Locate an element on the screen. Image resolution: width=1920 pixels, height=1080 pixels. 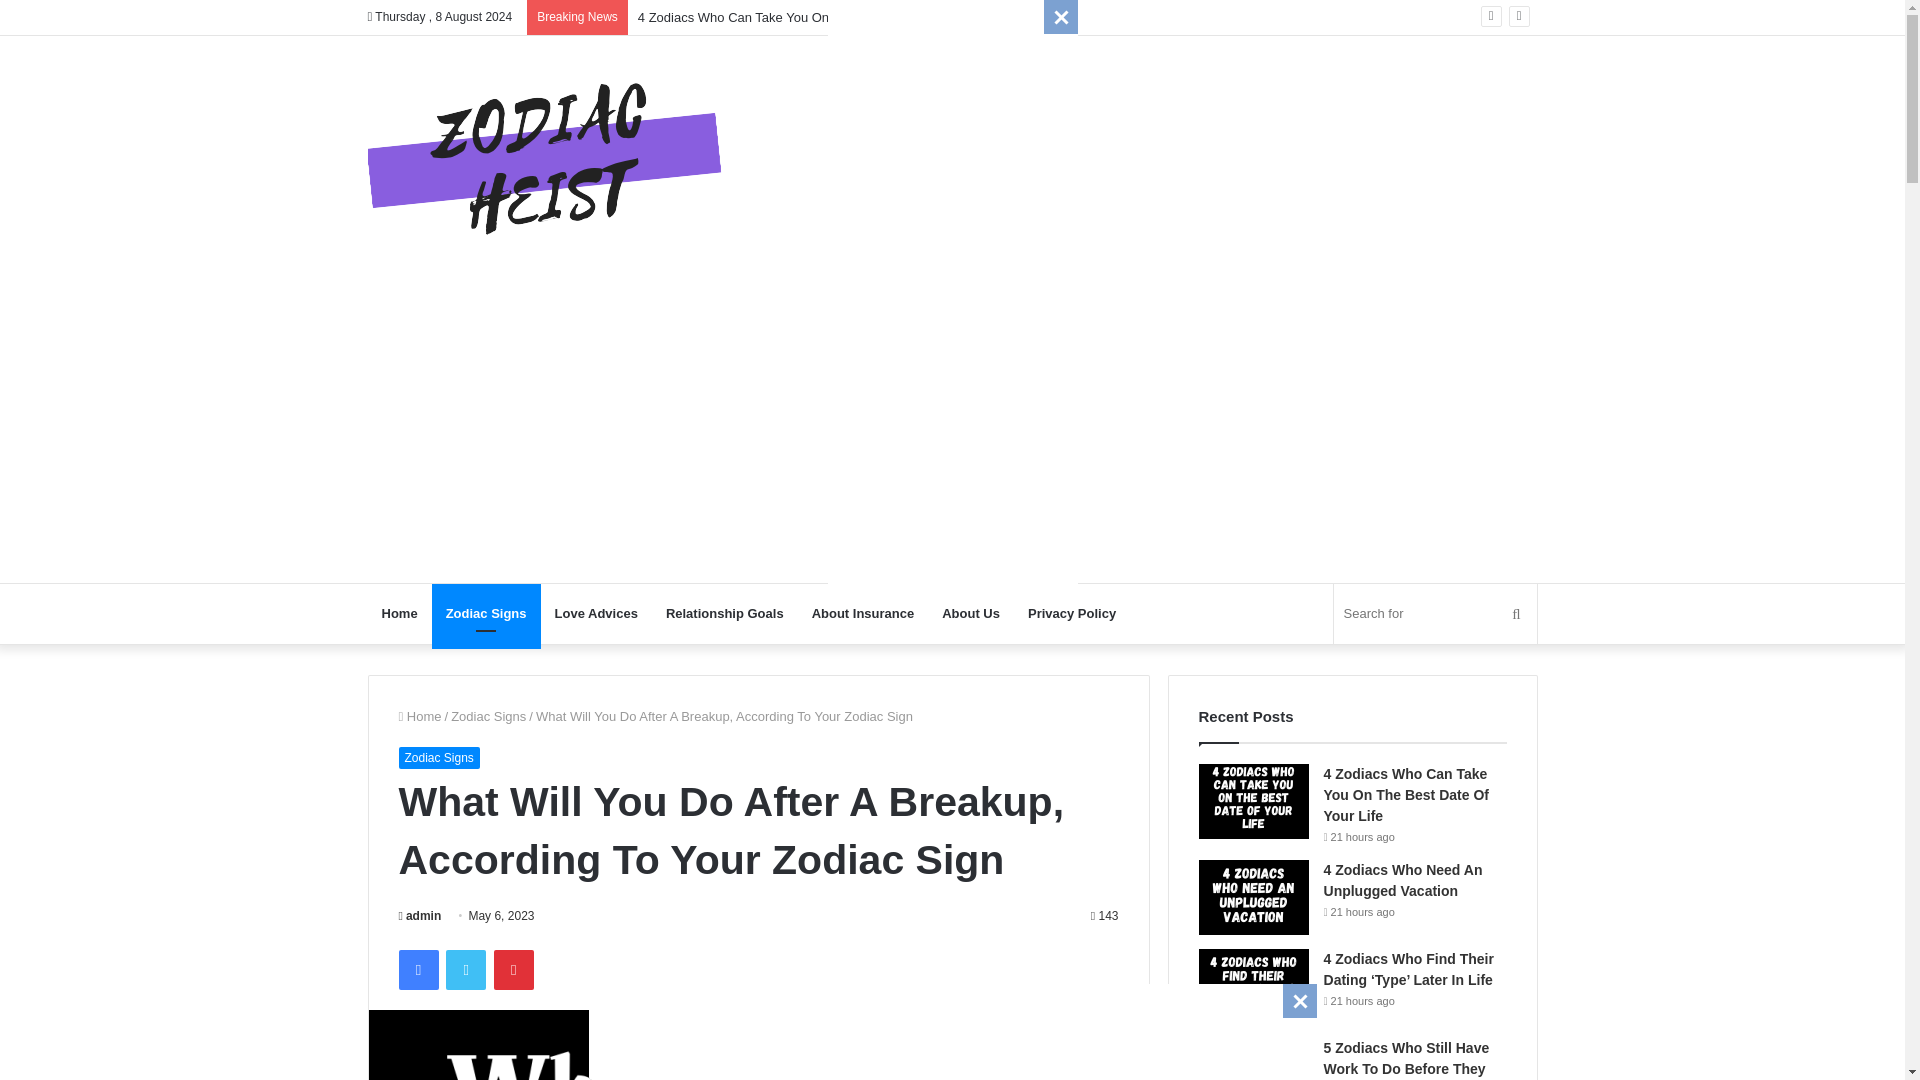
Search for is located at coordinates (1436, 614).